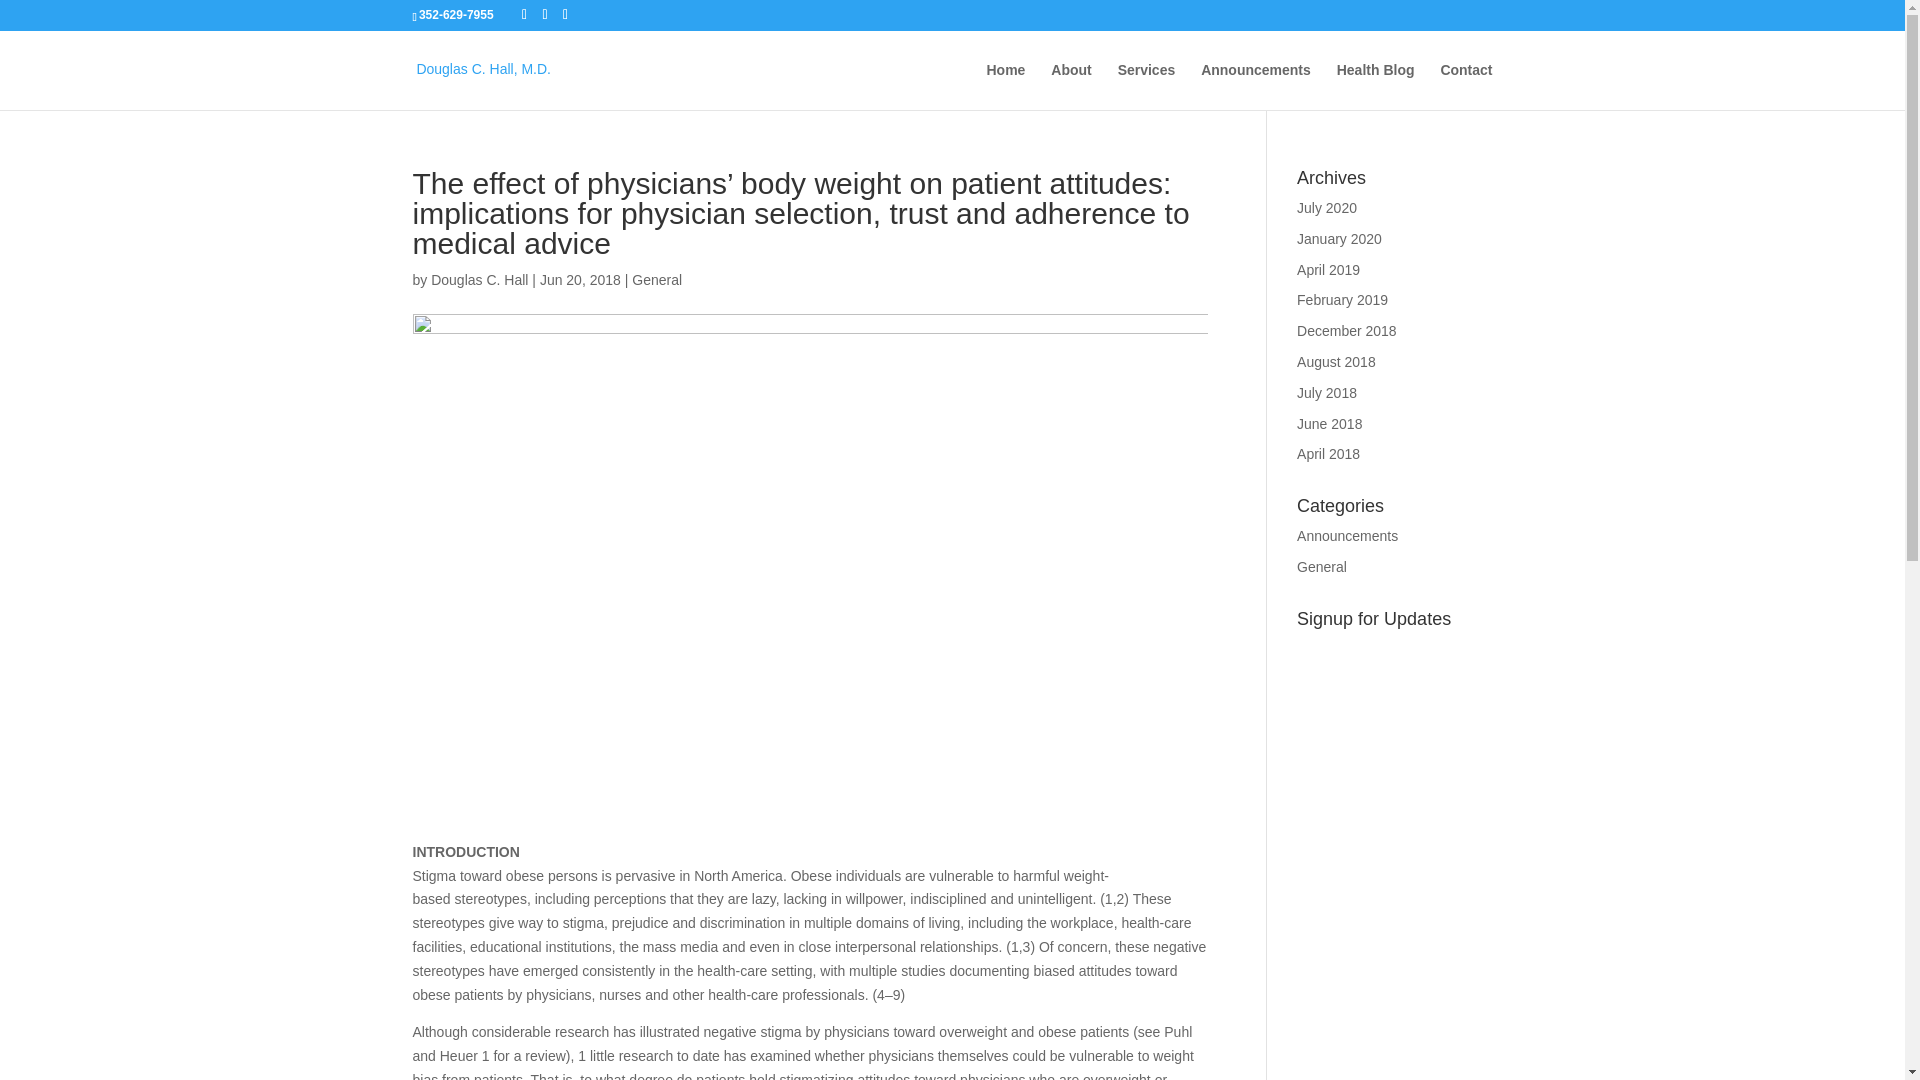  Describe the element at coordinates (1340, 239) in the screenshot. I see `January 2020` at that location.